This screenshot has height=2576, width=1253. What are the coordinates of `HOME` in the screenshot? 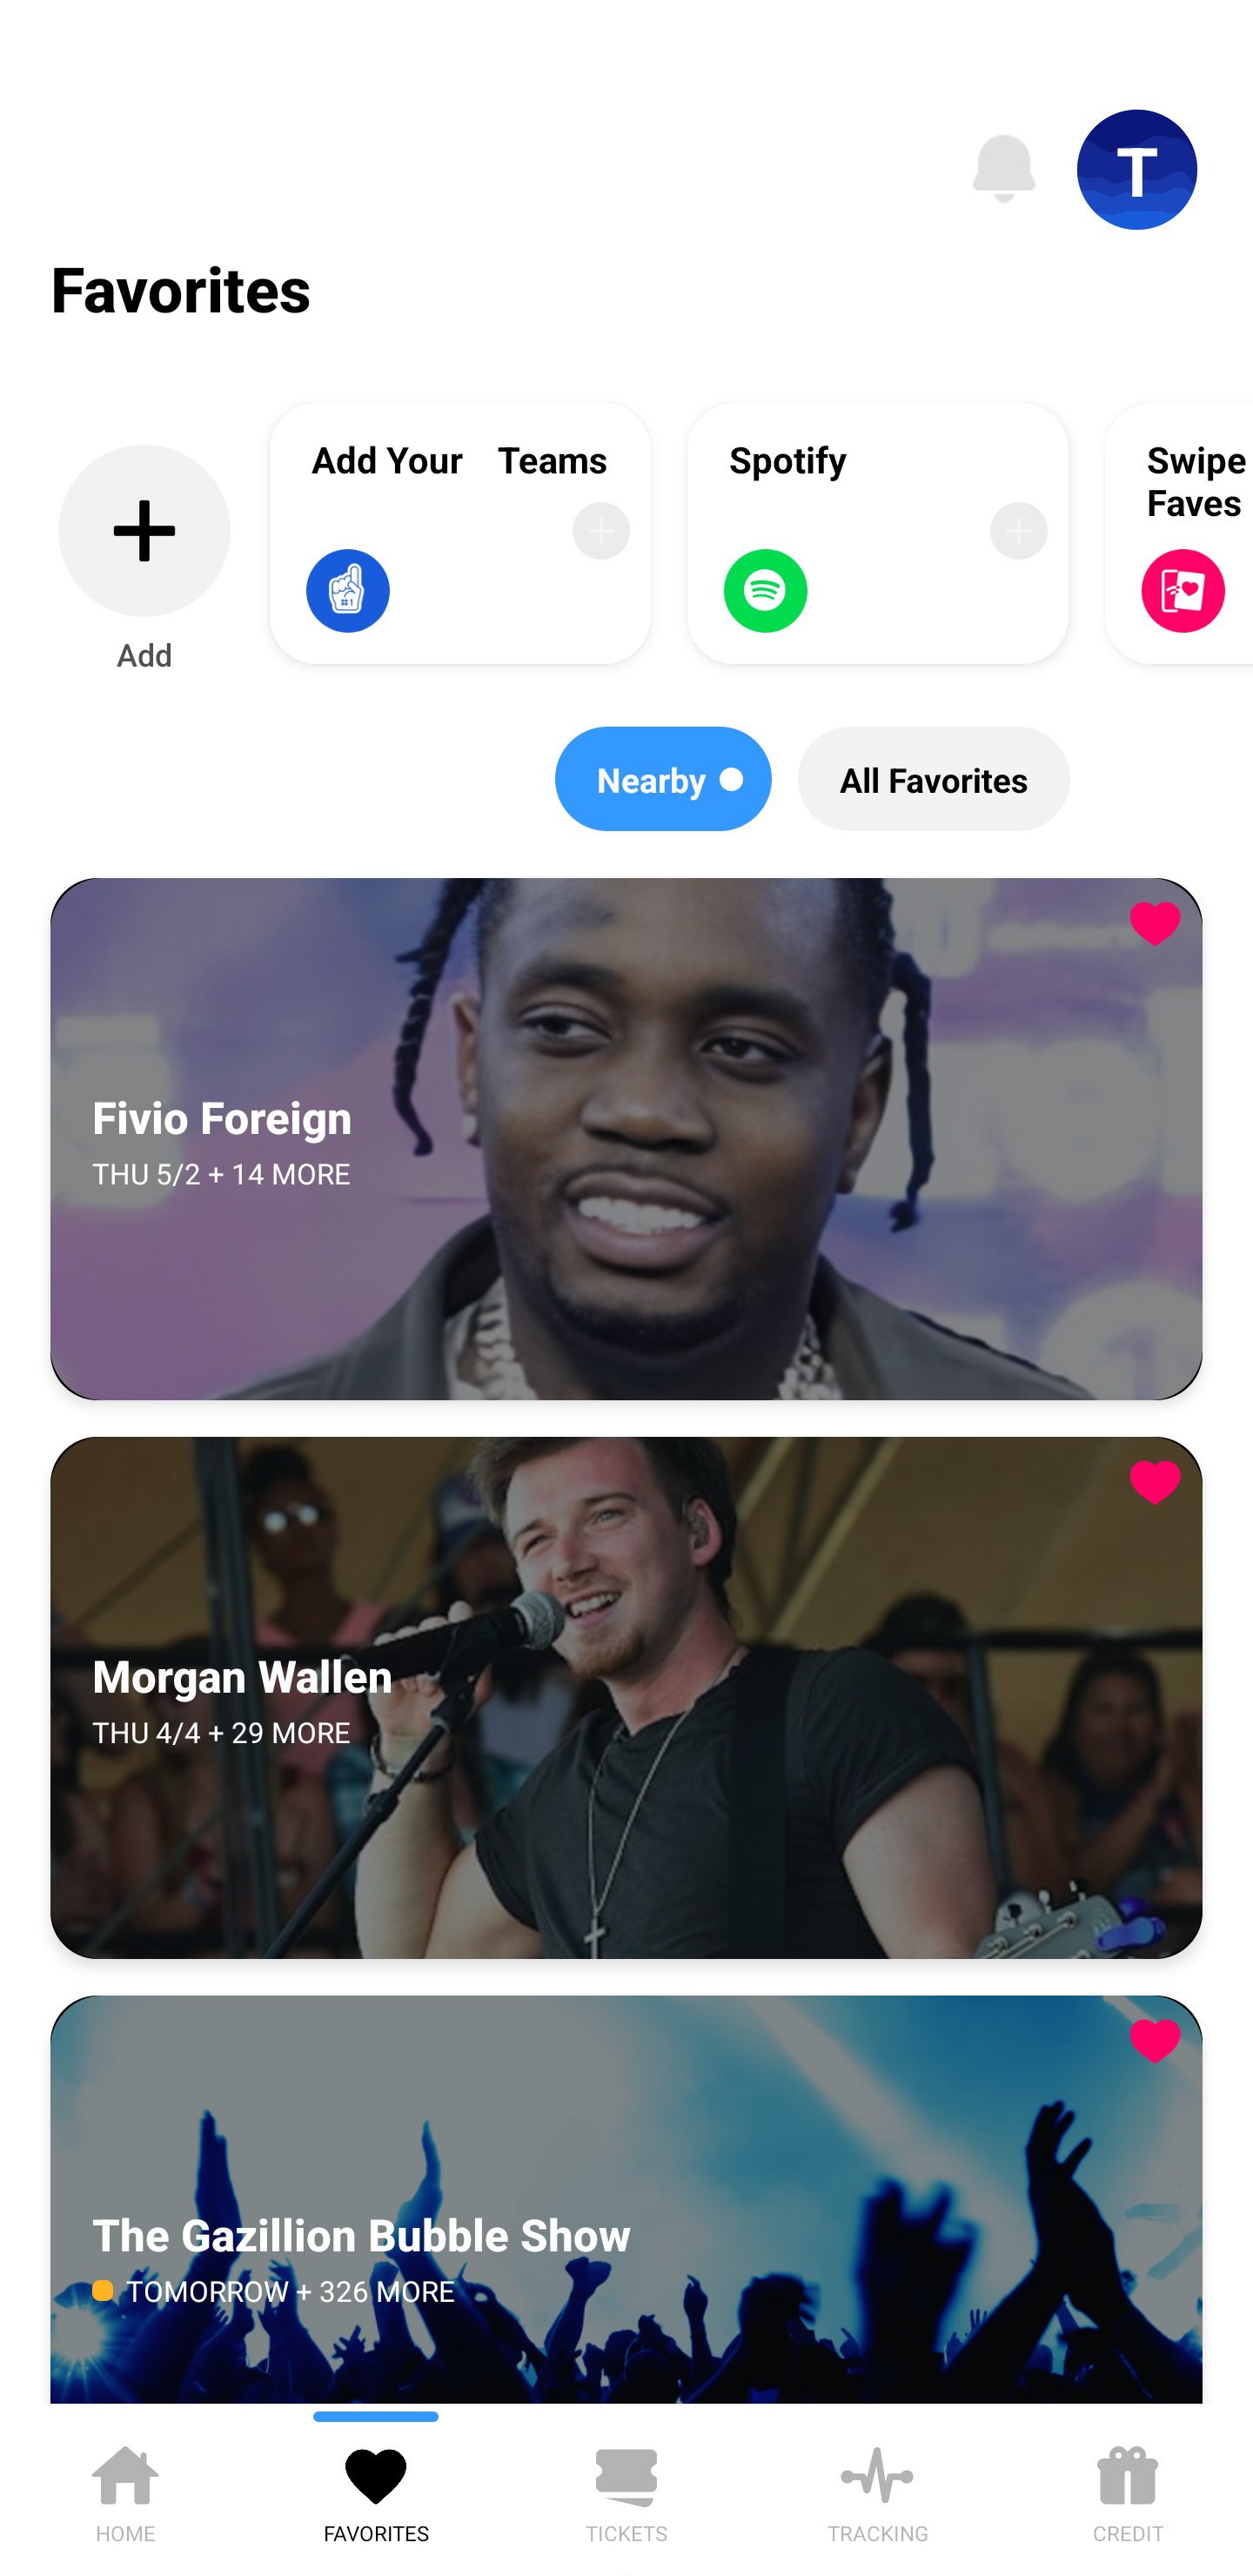 It's located at (125, 2489).